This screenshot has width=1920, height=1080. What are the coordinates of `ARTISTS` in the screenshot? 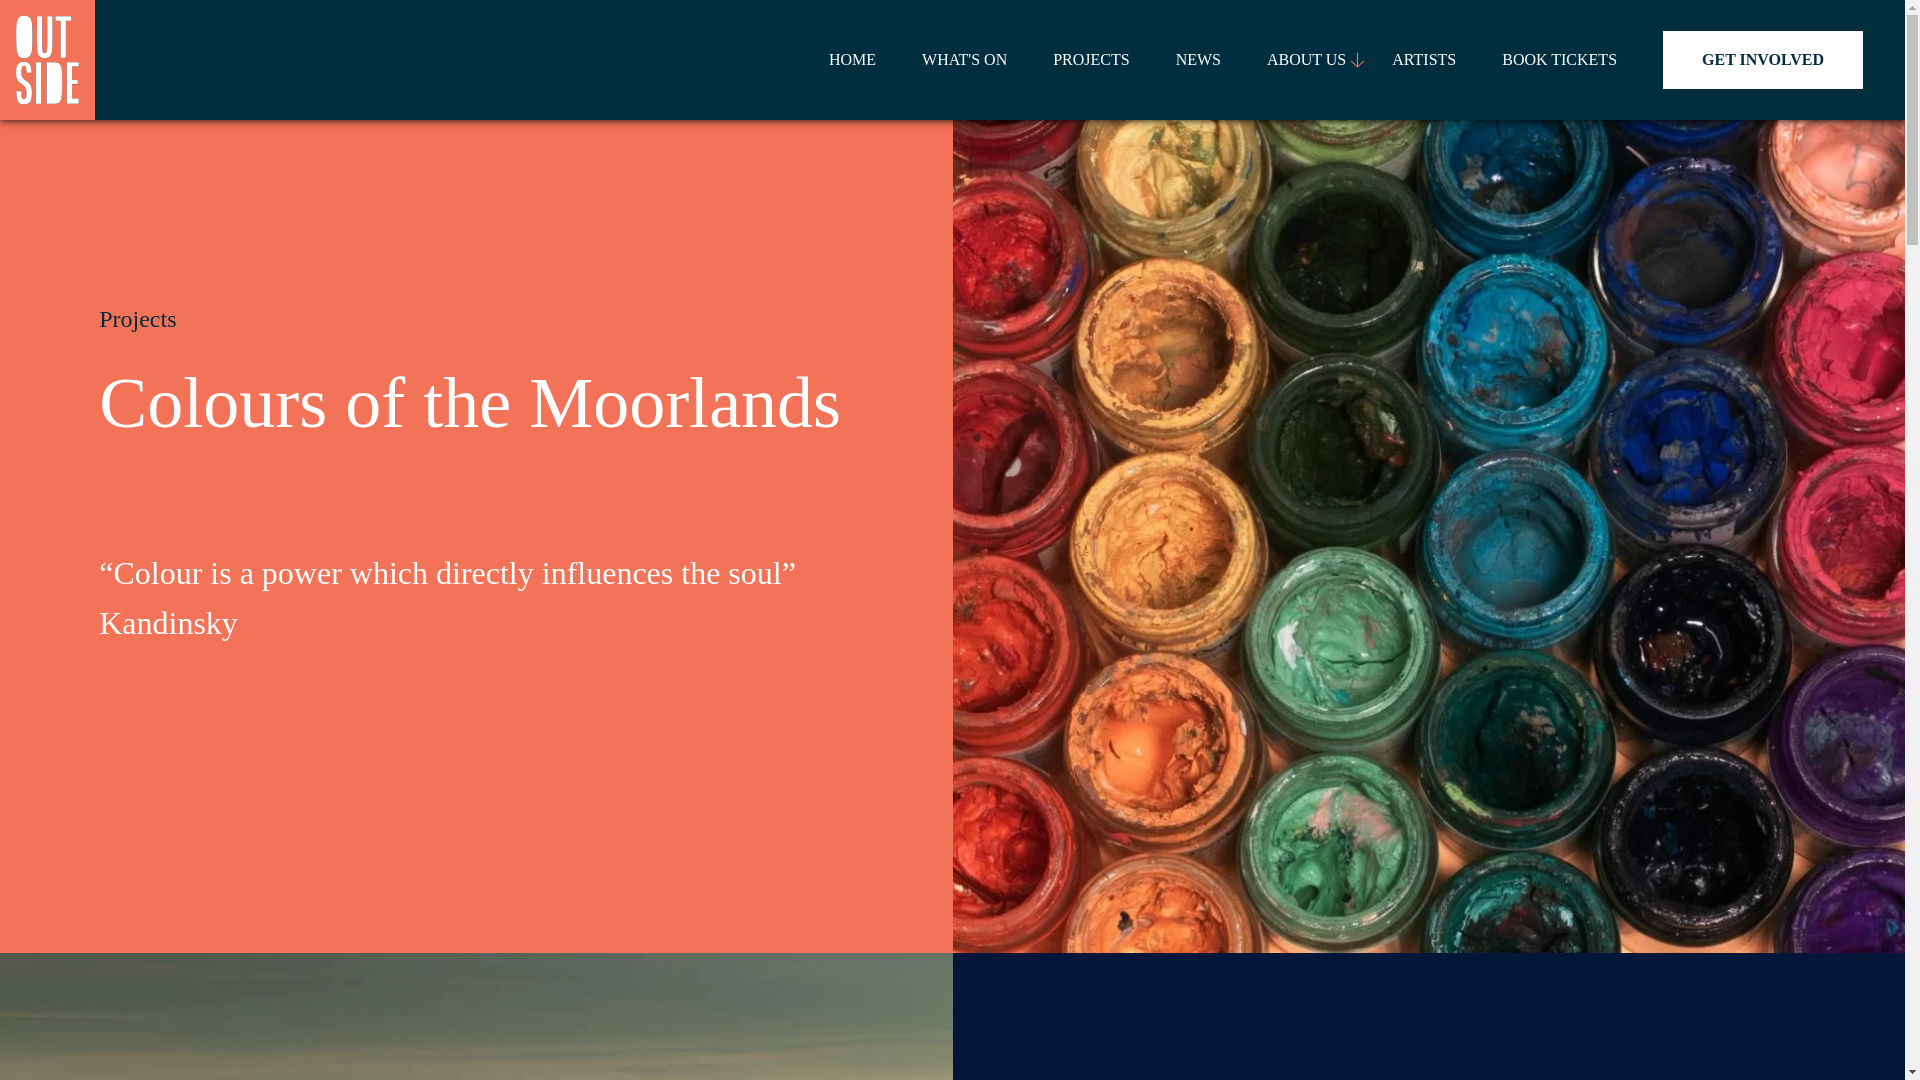 It's located at (1424, 53).